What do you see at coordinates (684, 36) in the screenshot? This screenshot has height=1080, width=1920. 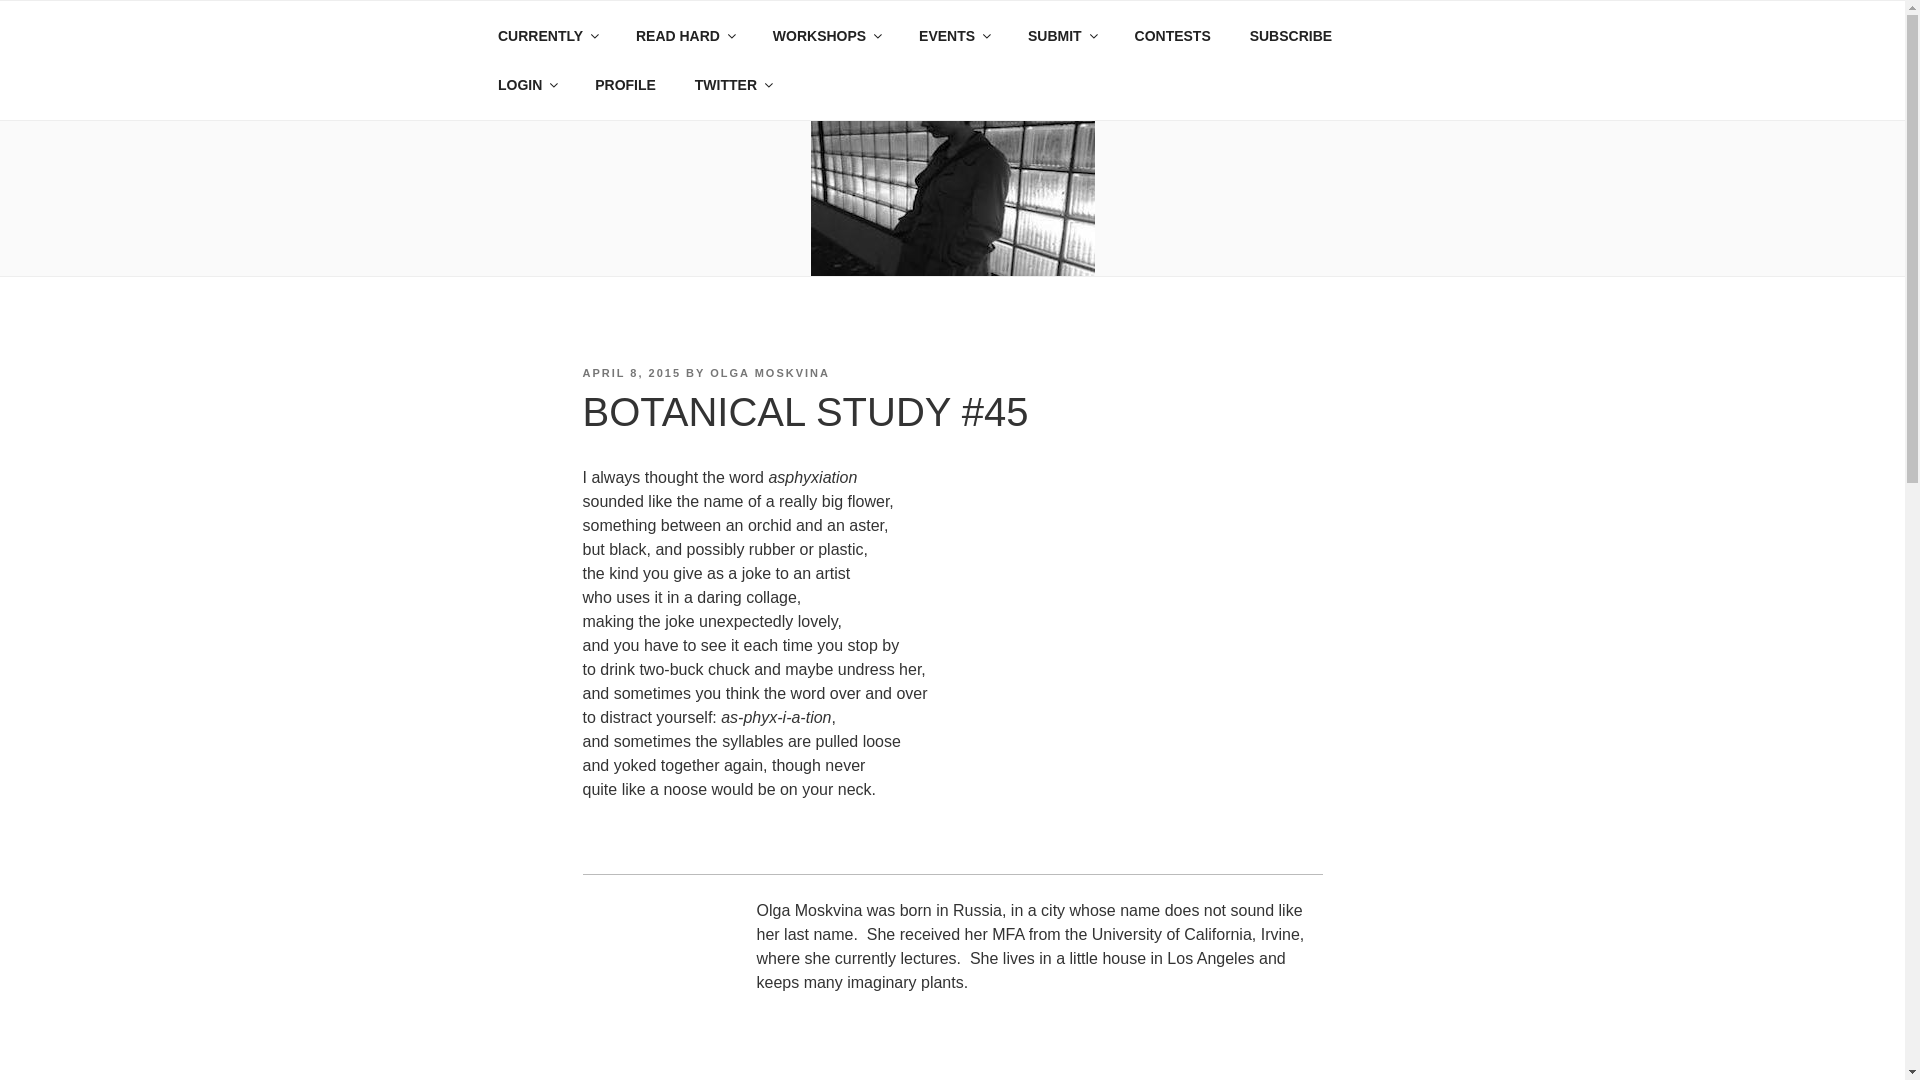 I see `READ HARD` at bounding box center [684, 36].